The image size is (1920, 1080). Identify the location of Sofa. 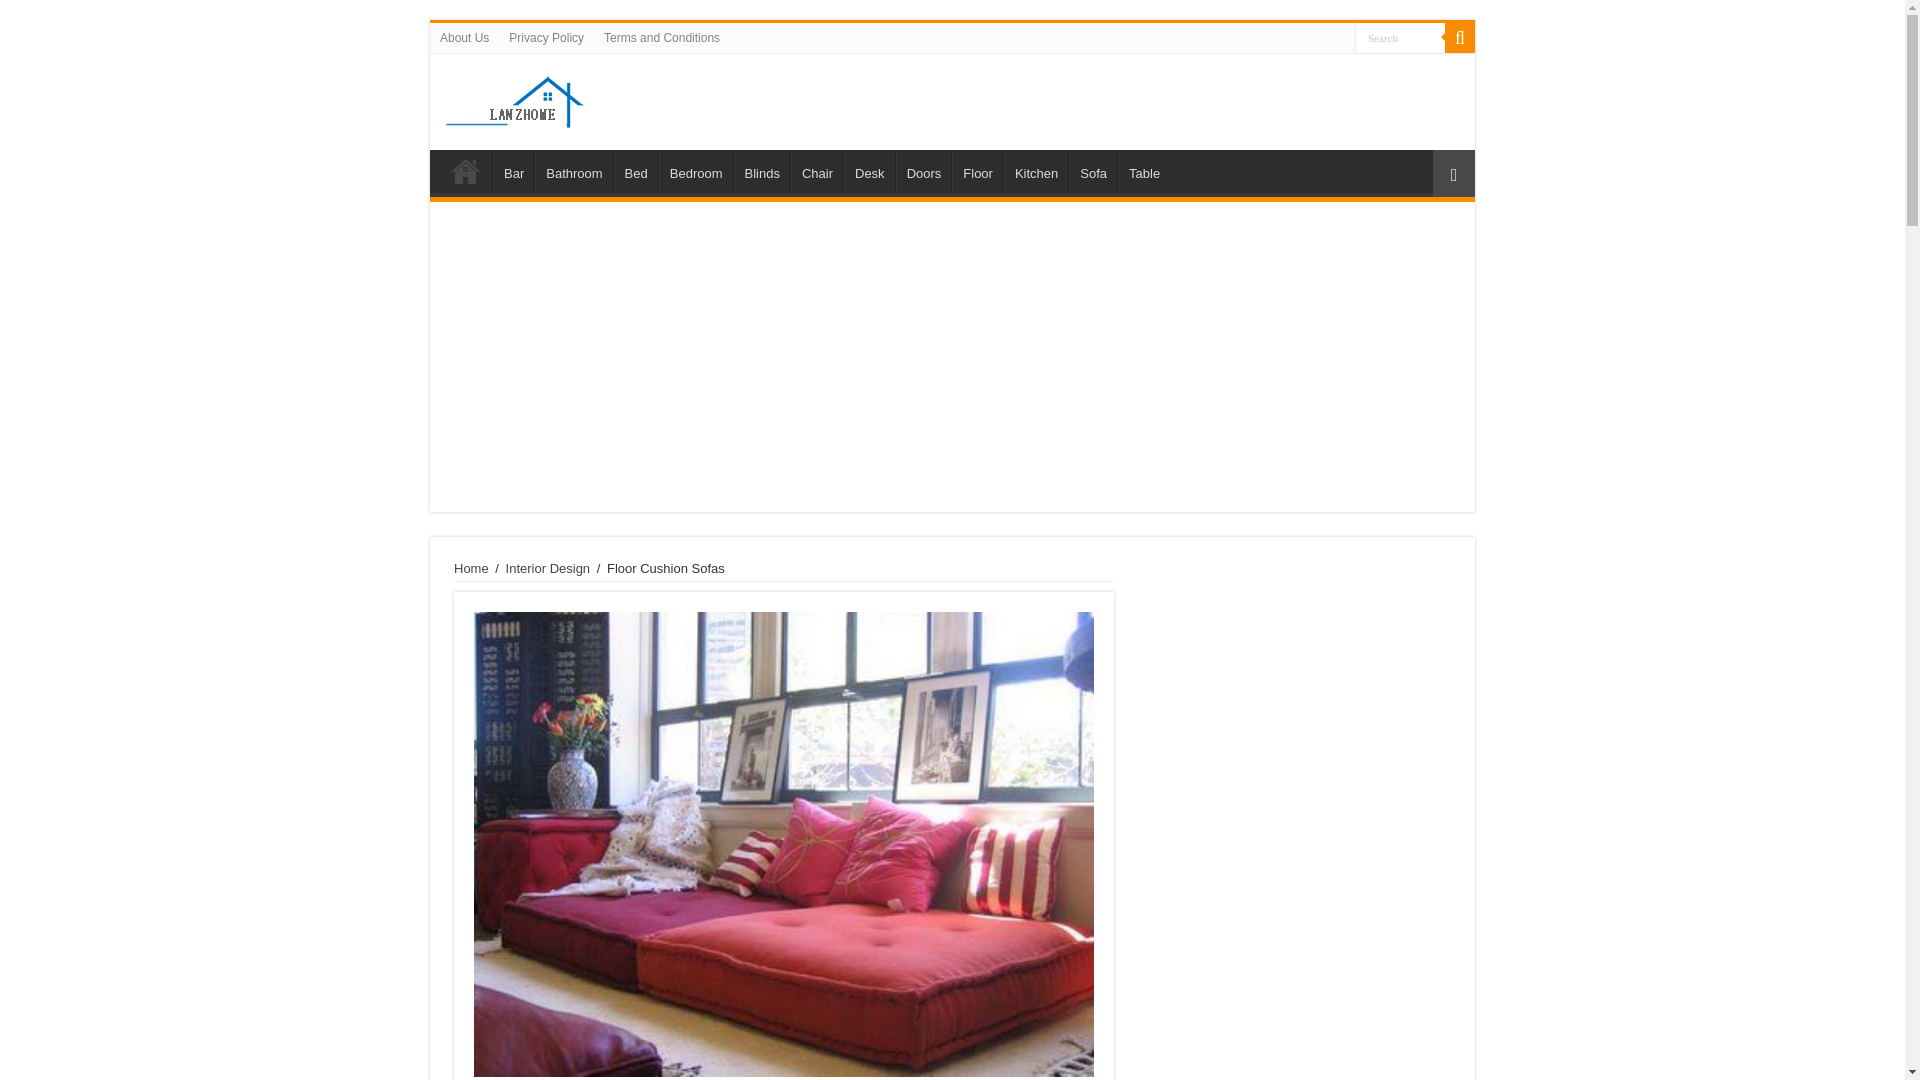
(1093, 171).